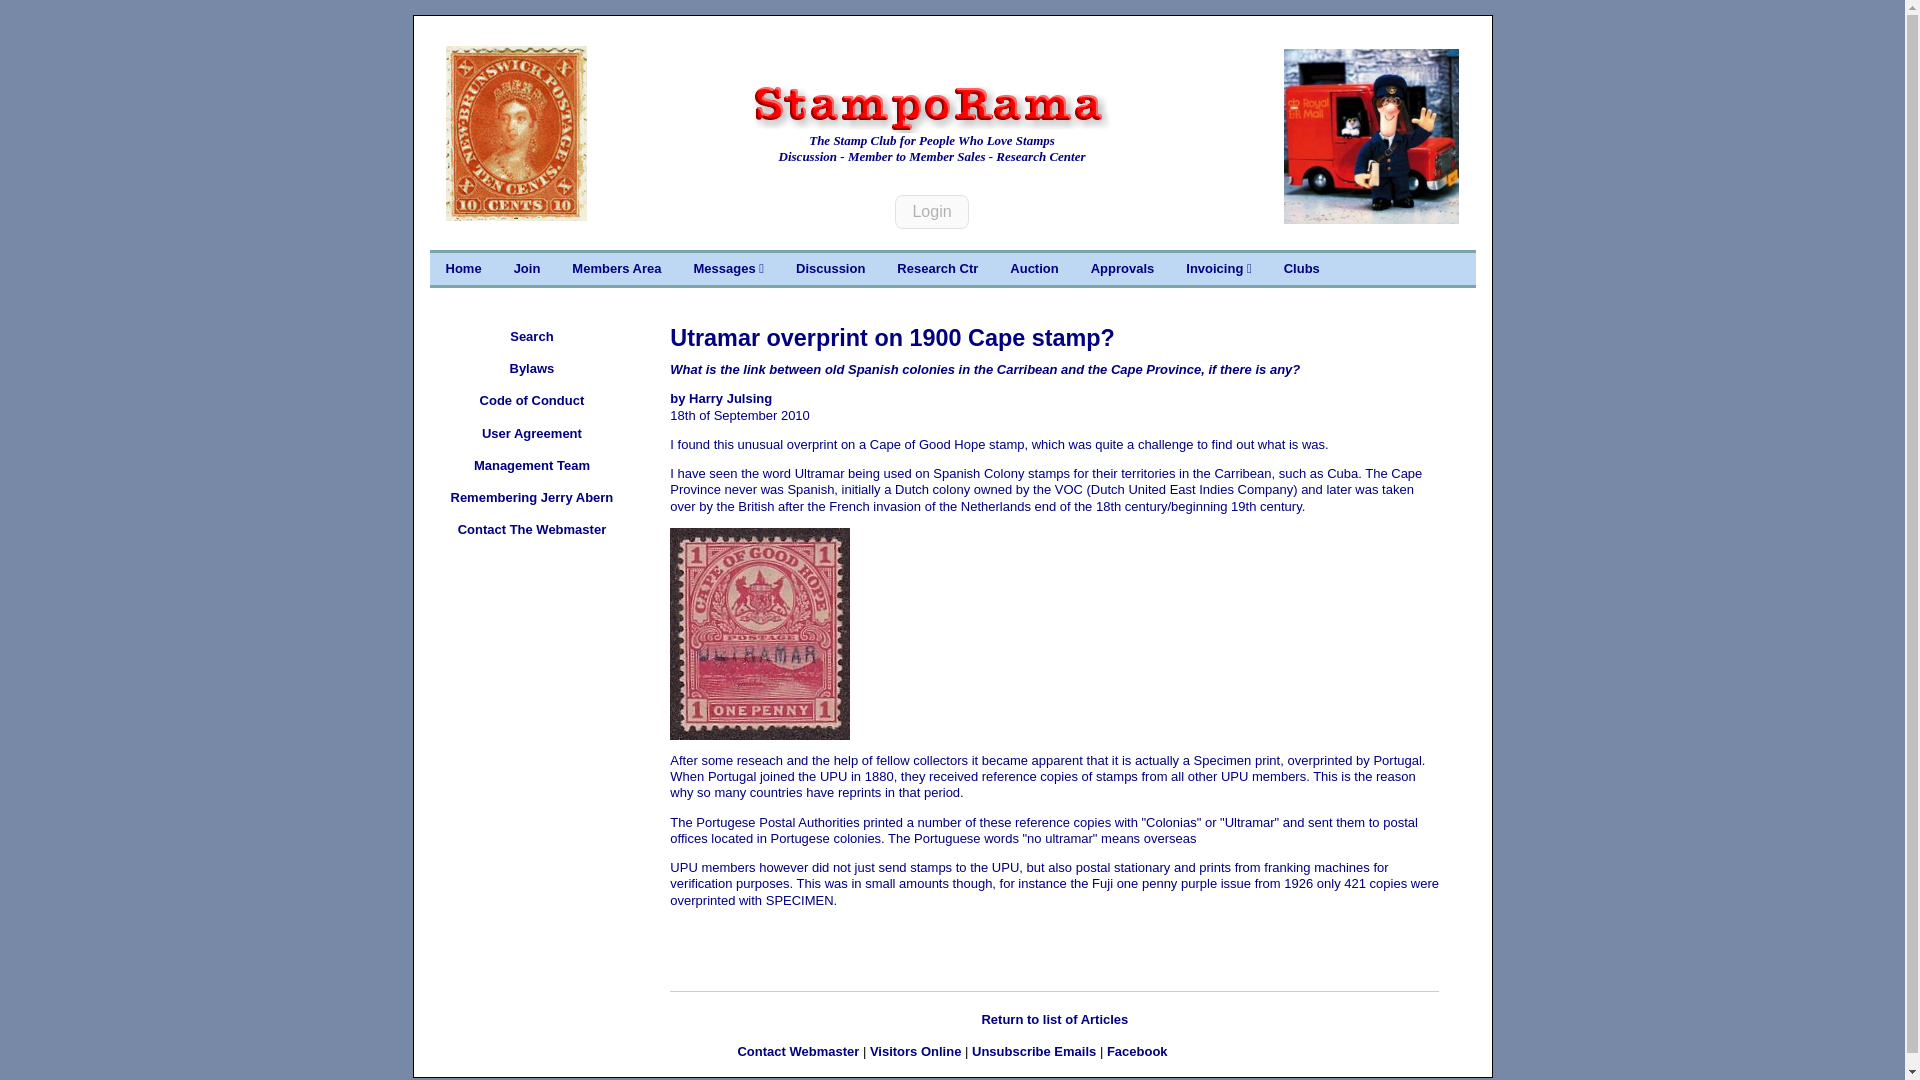  What do you see at coordinates (532, 400) in the screenshot?
I see `Code of Conduct` at bounding box center [532, 400].